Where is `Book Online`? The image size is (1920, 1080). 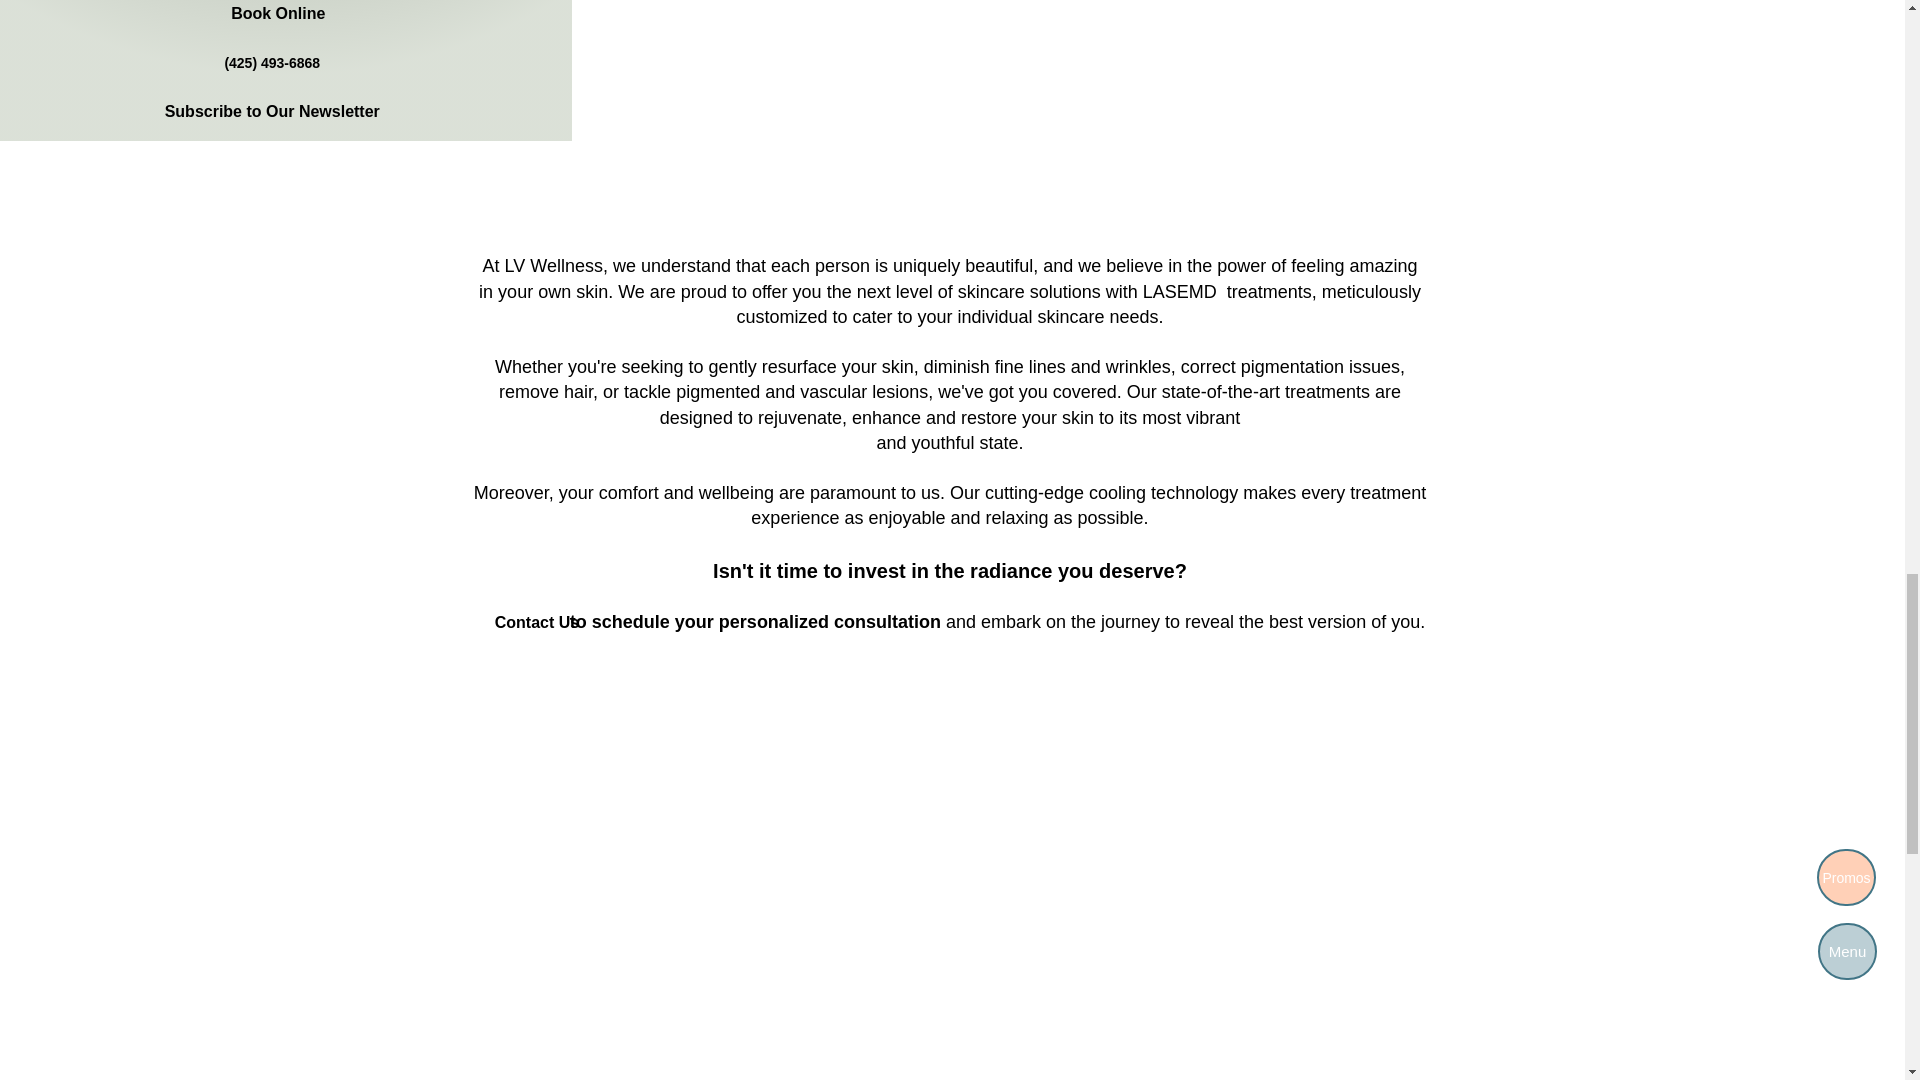 Book Online is located at coordinates (278, 16).